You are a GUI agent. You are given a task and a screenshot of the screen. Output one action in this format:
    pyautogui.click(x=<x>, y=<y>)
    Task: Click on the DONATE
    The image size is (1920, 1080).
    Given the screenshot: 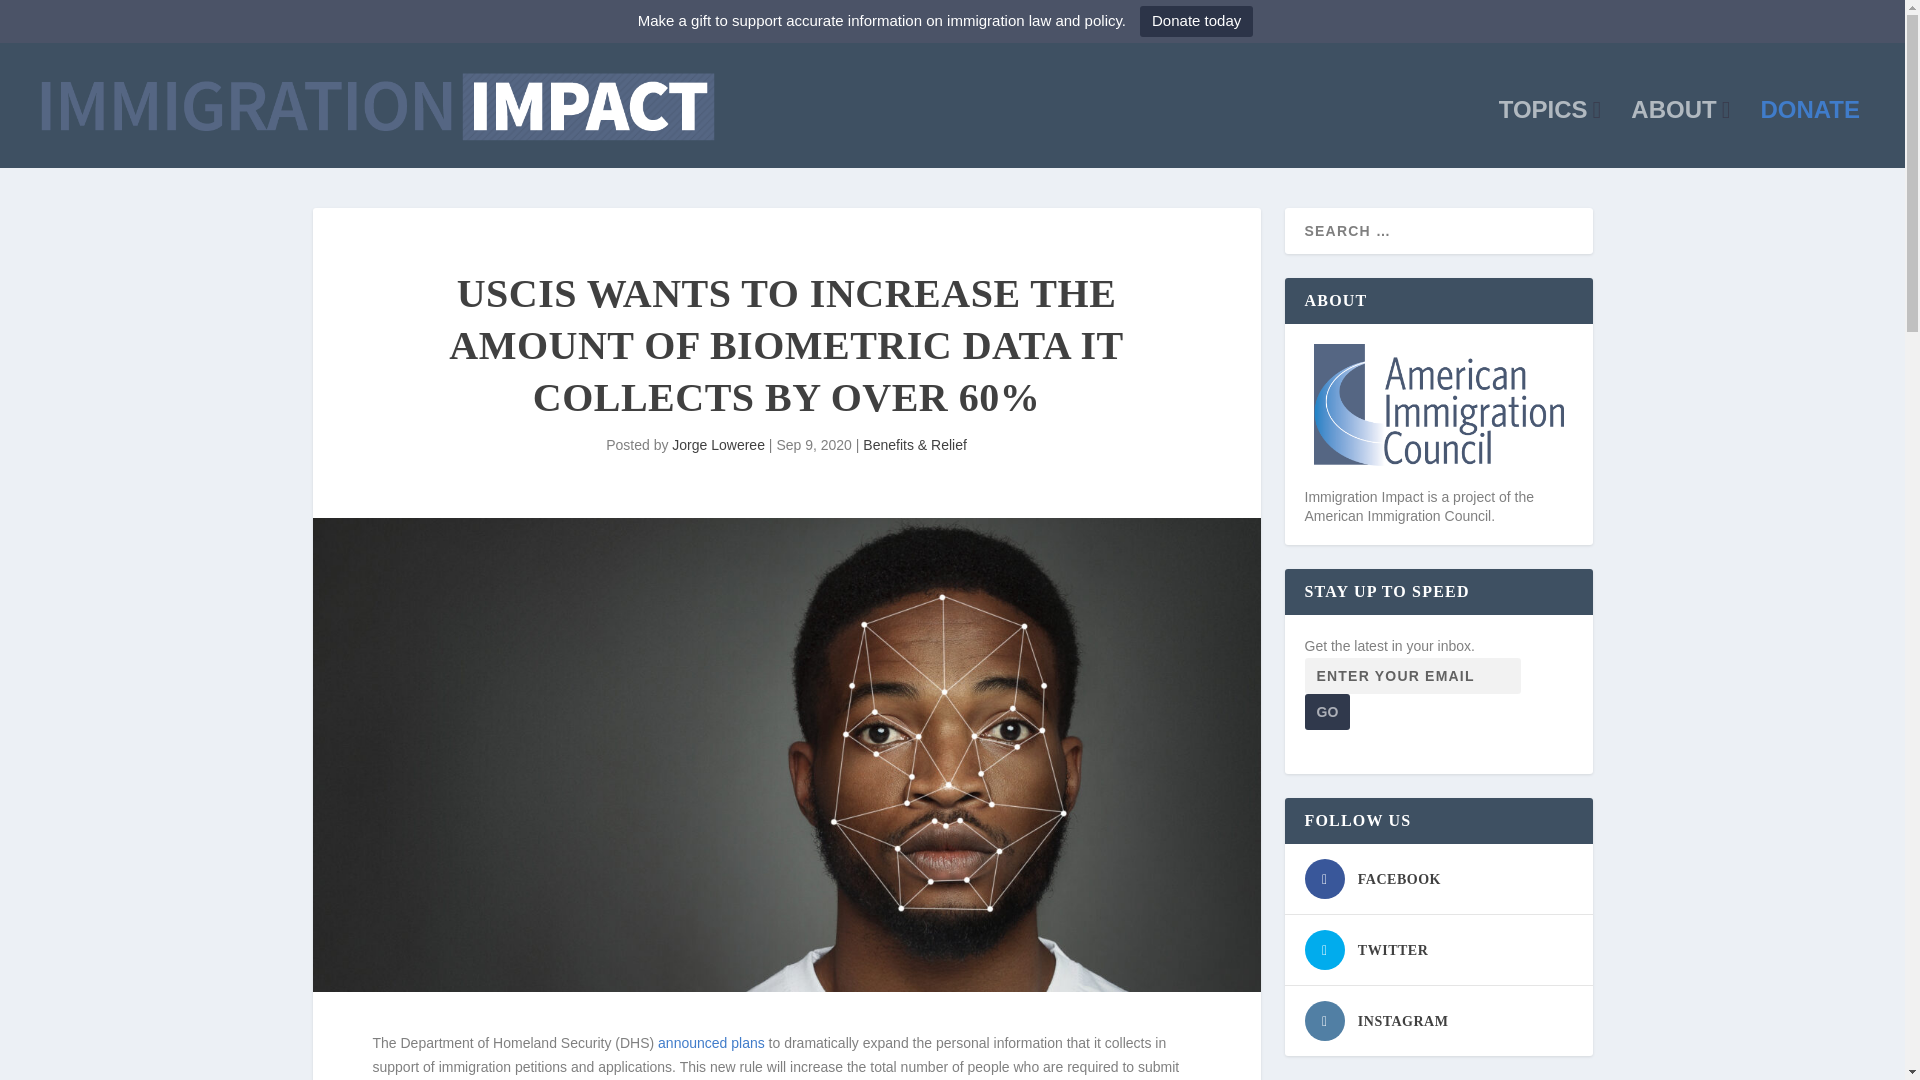 What is the action you would take?
    pyautogui.click(x=1810, y=134)
    